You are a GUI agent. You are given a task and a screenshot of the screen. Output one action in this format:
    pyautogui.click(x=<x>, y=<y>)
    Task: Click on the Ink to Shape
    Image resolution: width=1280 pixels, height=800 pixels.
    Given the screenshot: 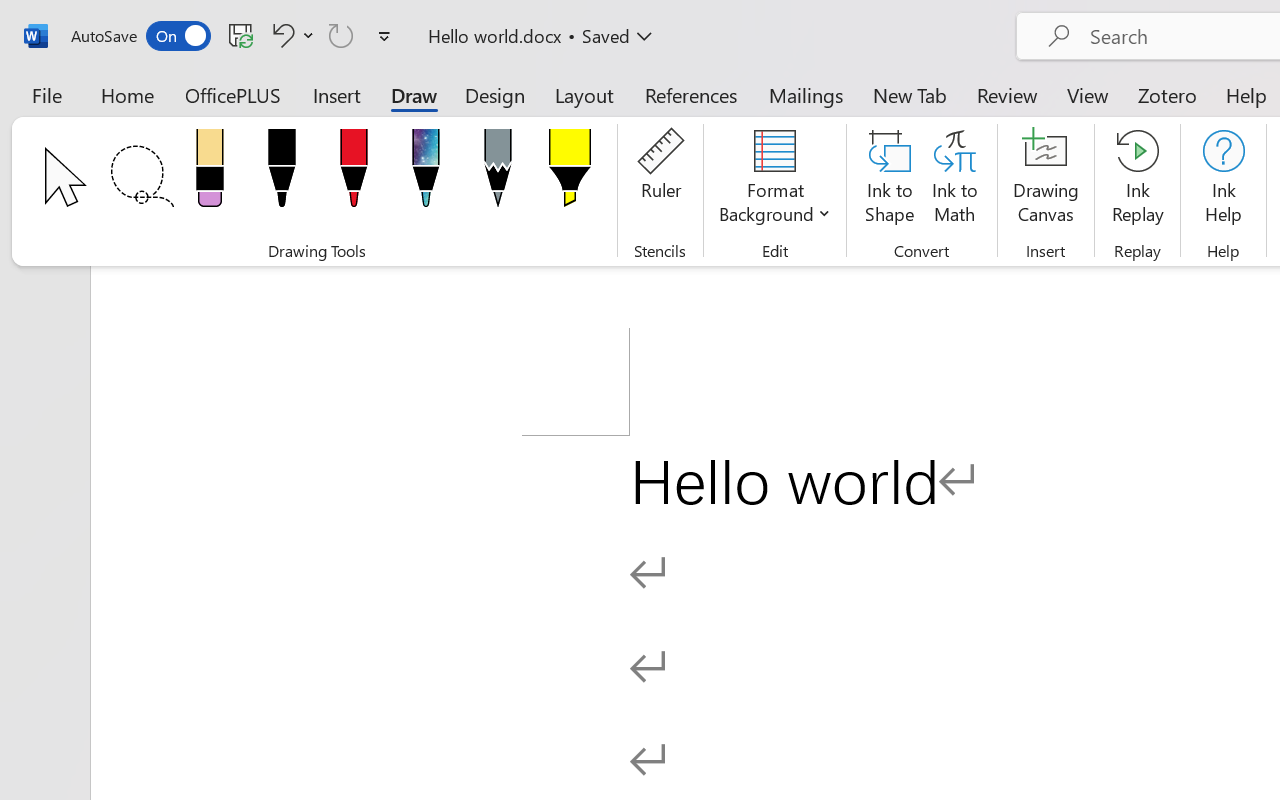 What is the action you would take?
    pyautogui.click(x=890, y=180)
    